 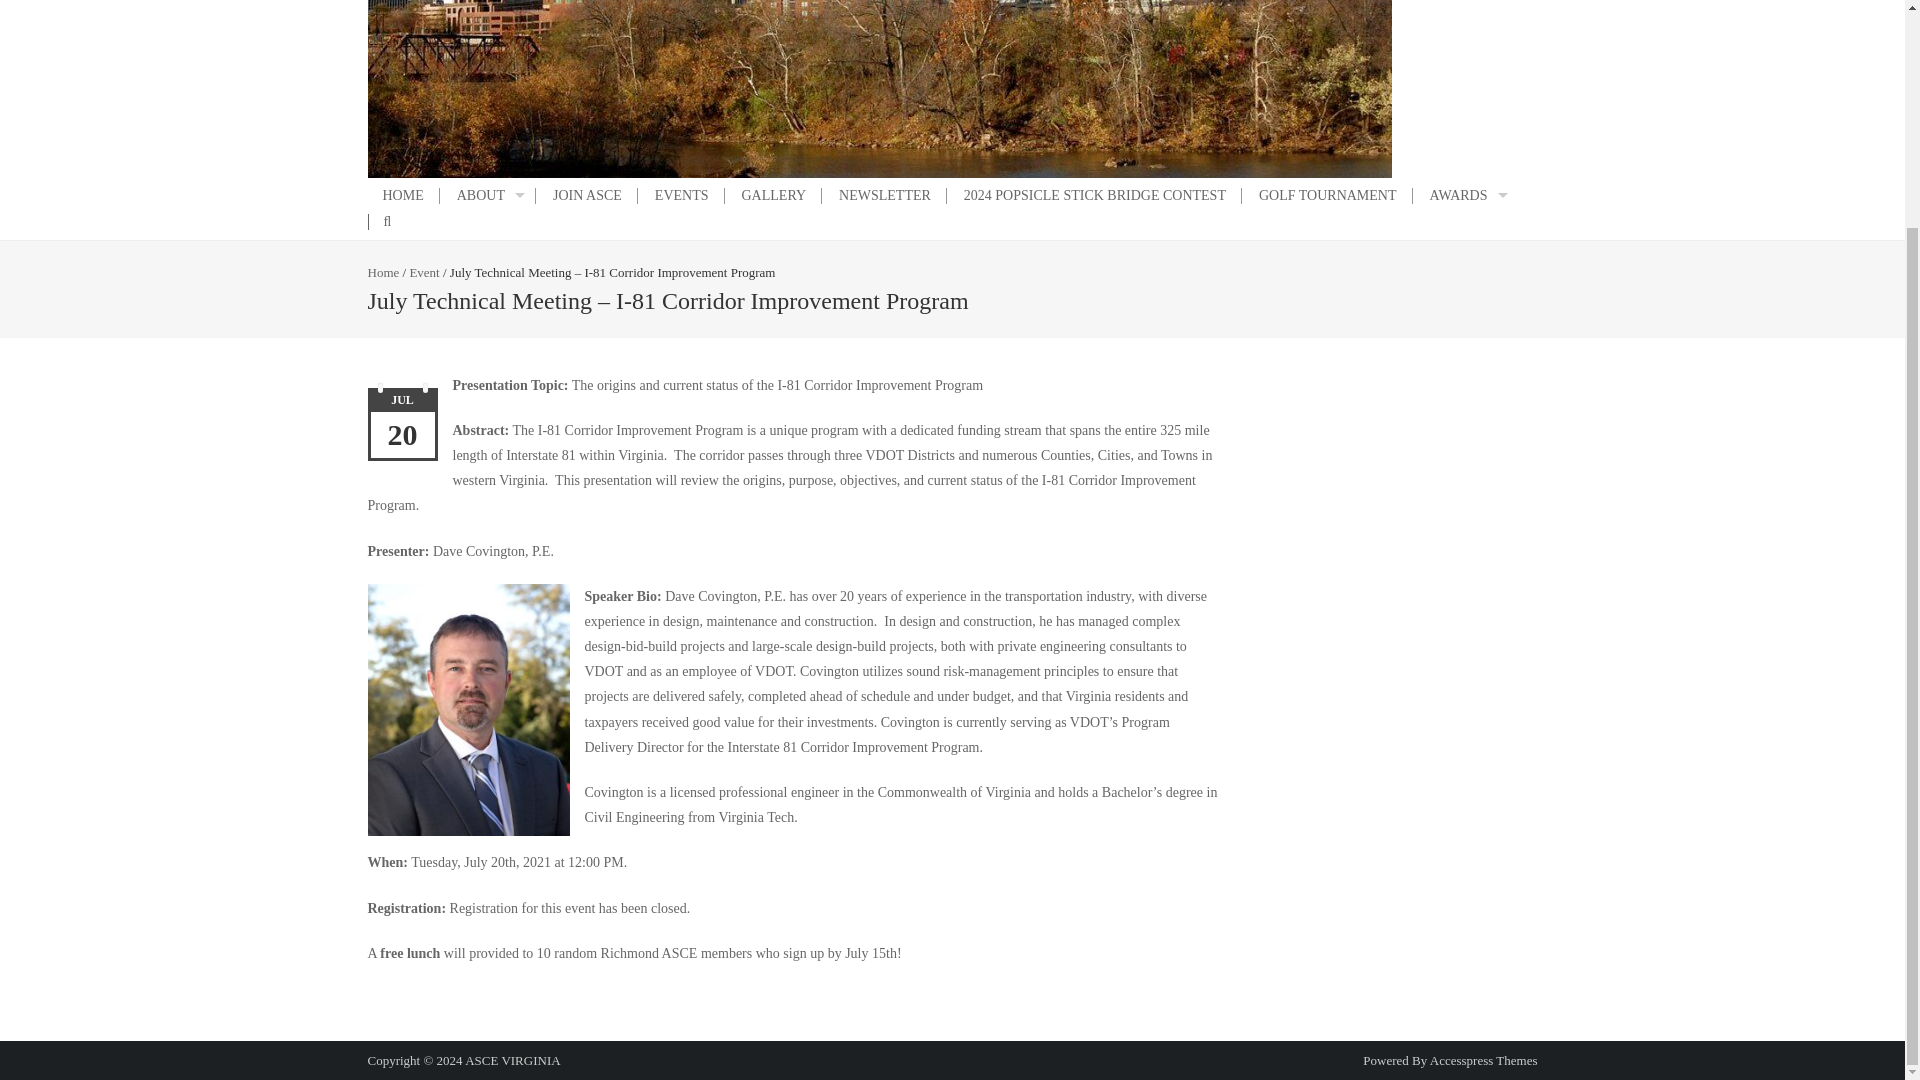 What do you see at coordinates (1466, 196) in the screenshot?
I see `AWARDS` at bounding box center [1466, 196].